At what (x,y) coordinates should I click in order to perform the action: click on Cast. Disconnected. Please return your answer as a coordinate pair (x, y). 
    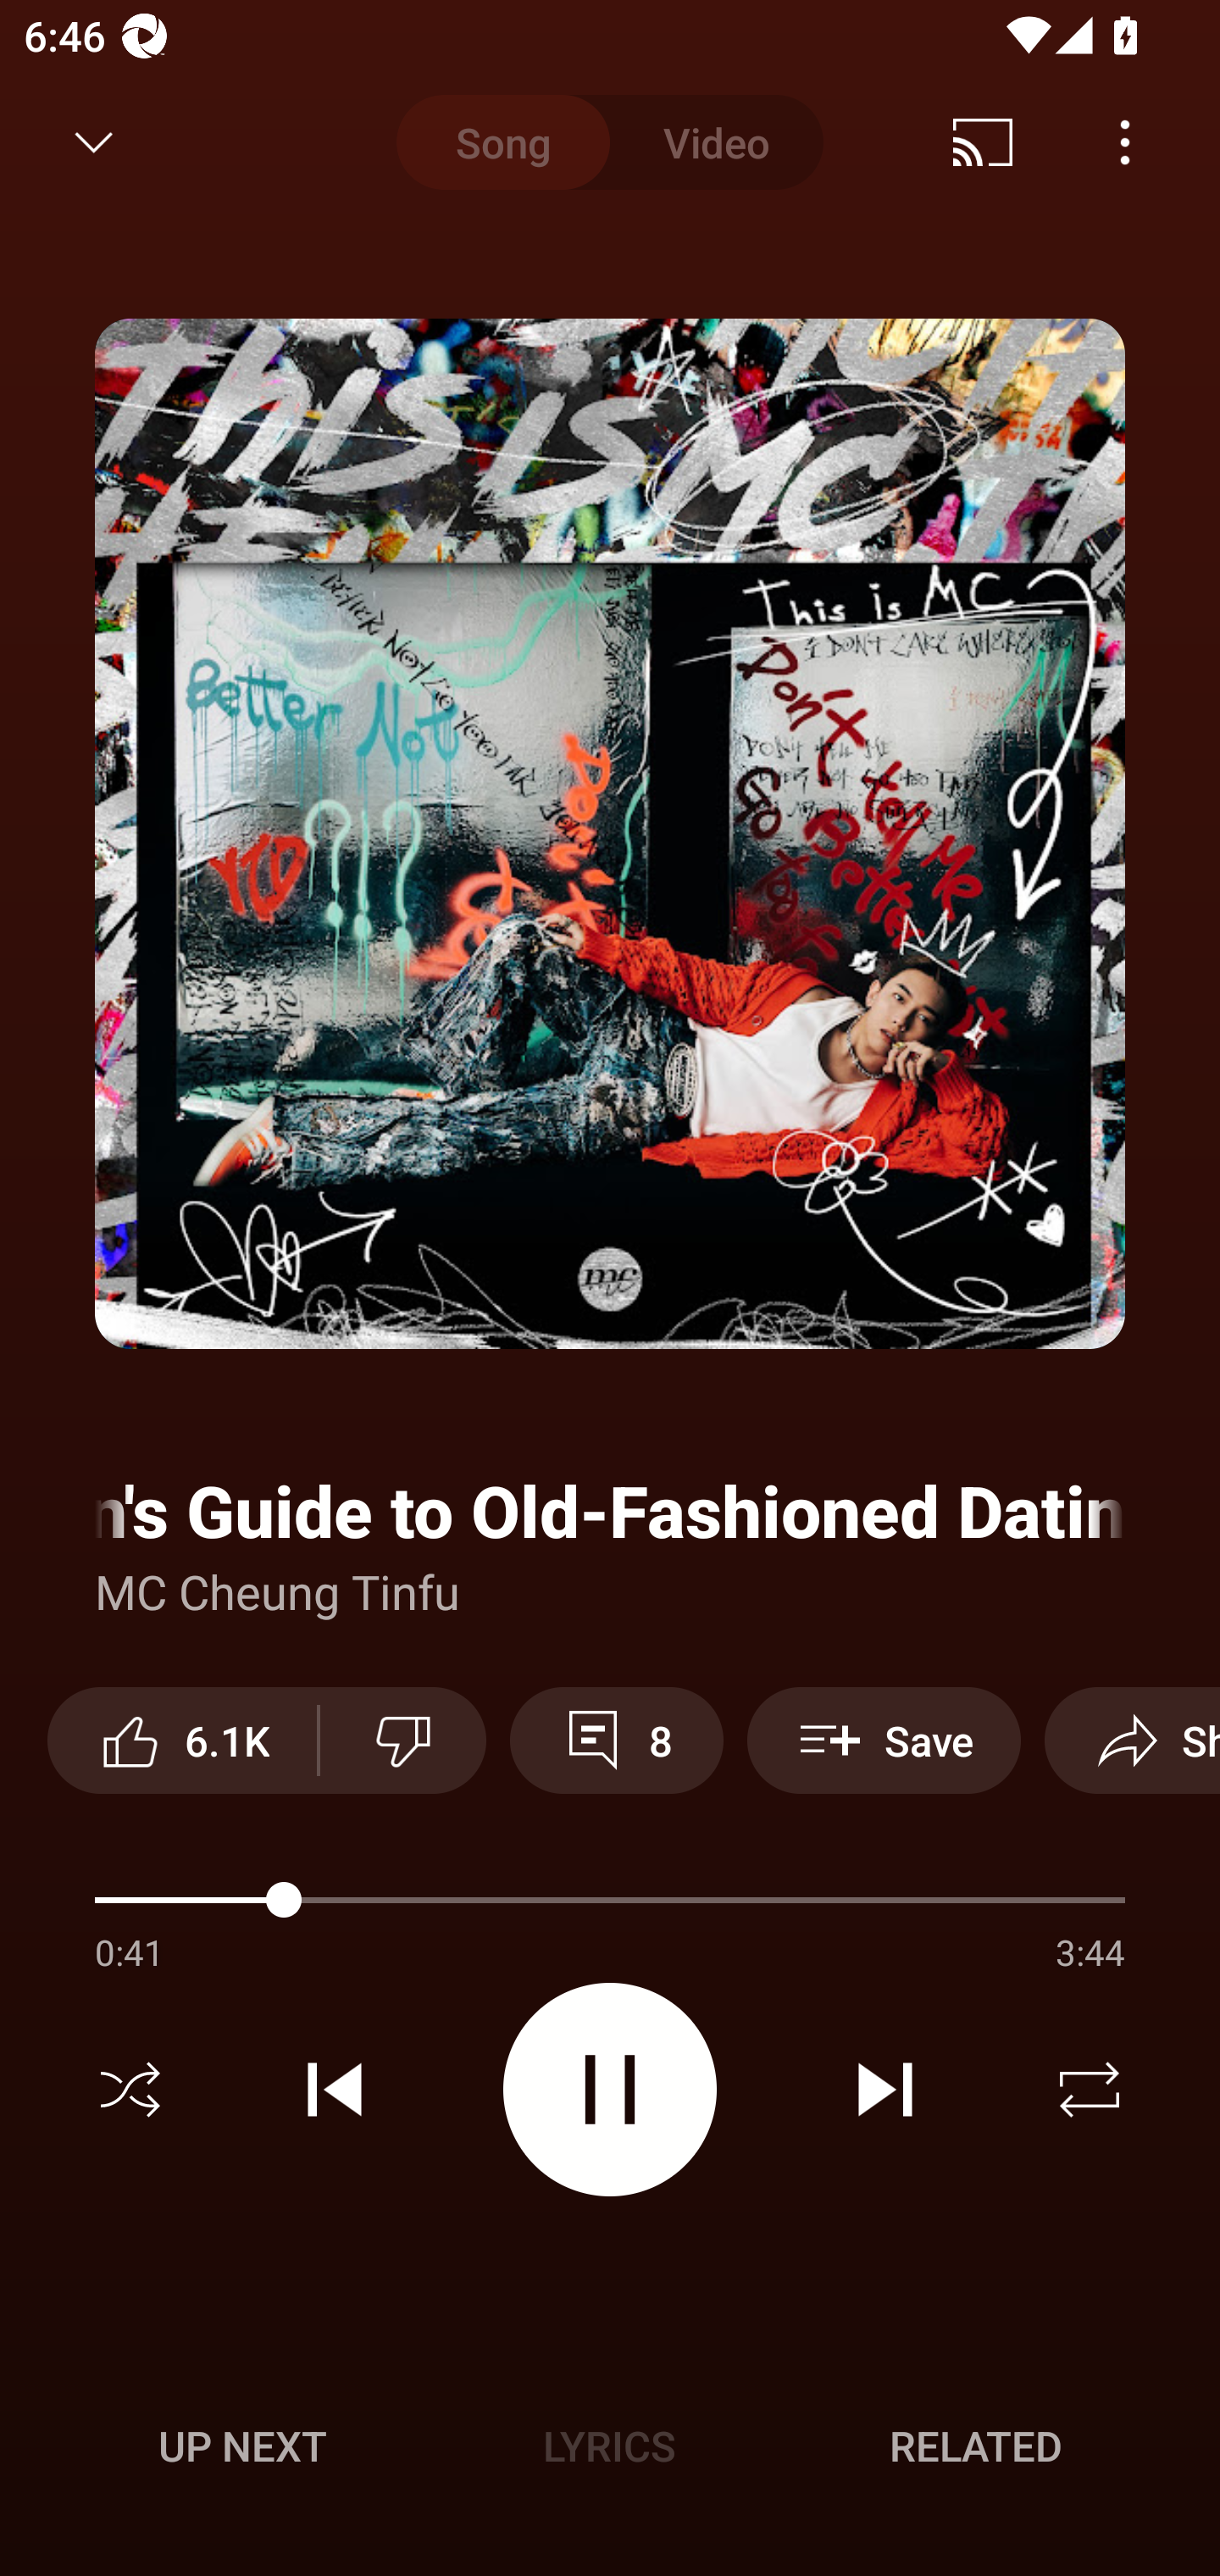
    Looking at the image, I should click on (983, 142).